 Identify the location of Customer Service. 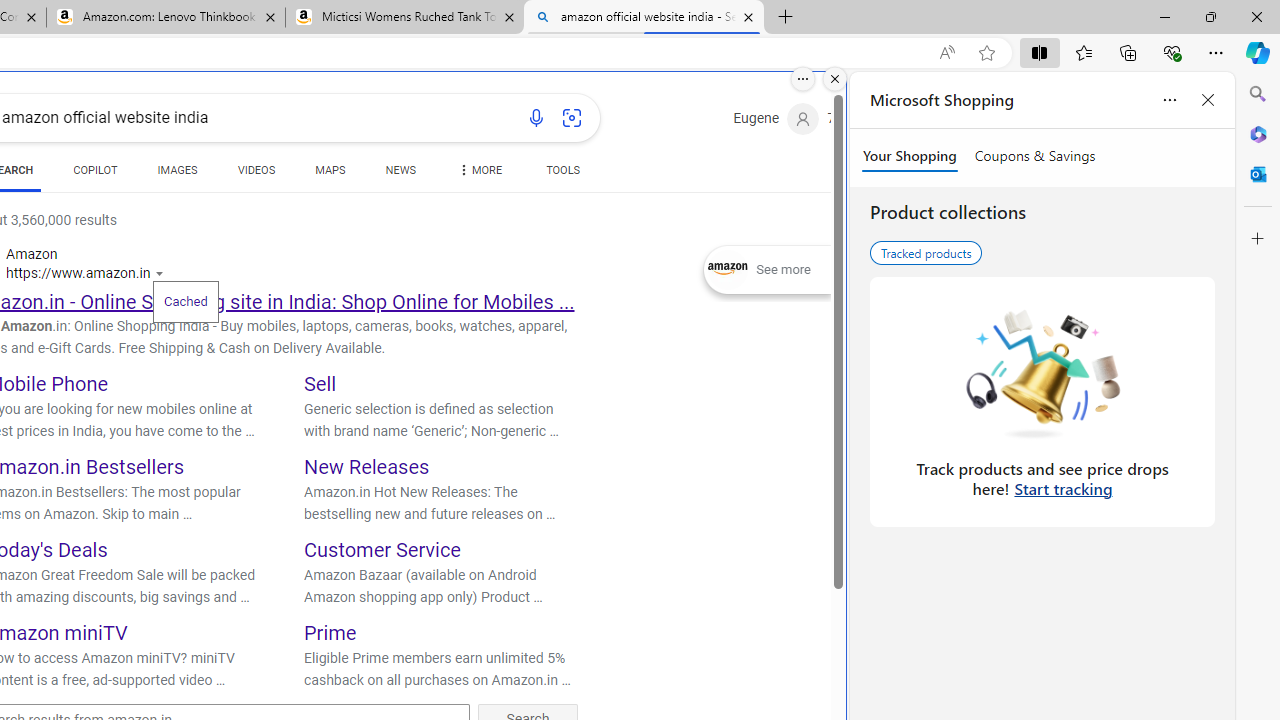
(382, 550).